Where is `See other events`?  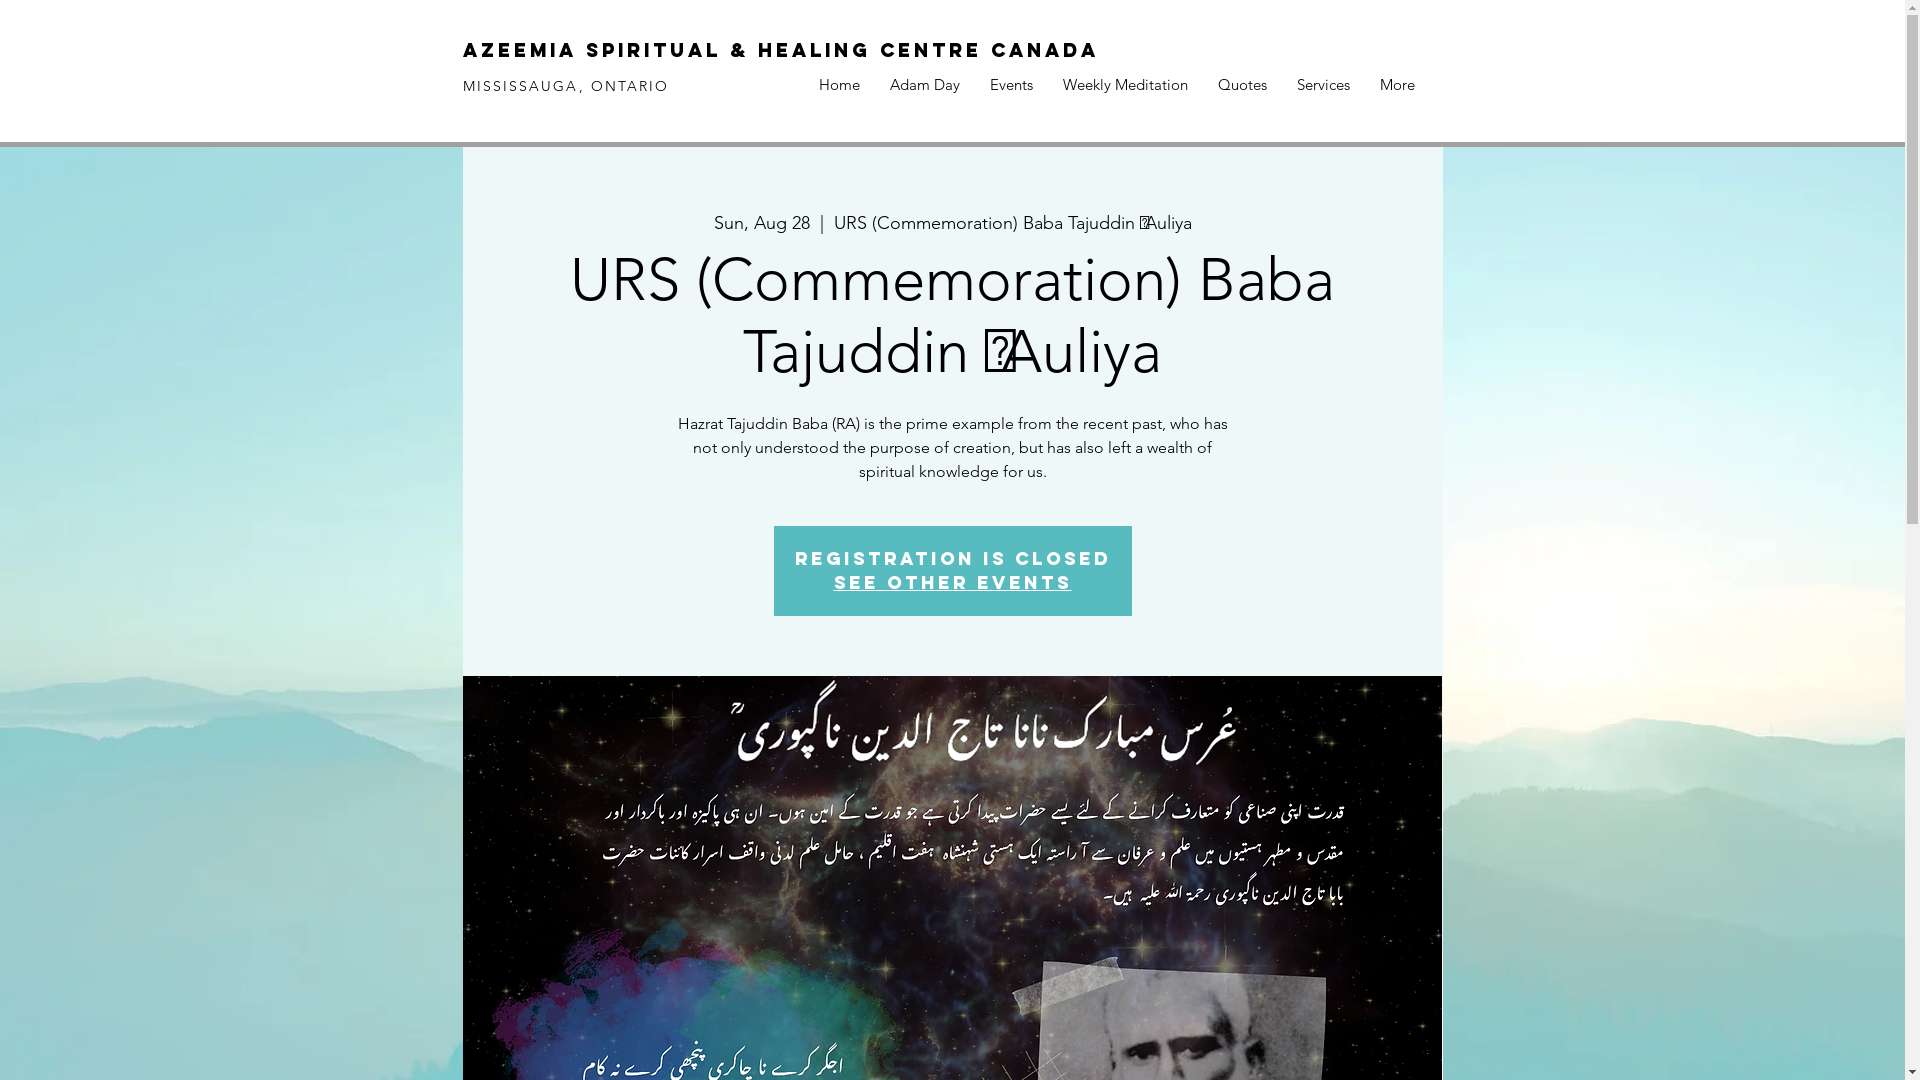
See other events is located at coordinates (953, 582).